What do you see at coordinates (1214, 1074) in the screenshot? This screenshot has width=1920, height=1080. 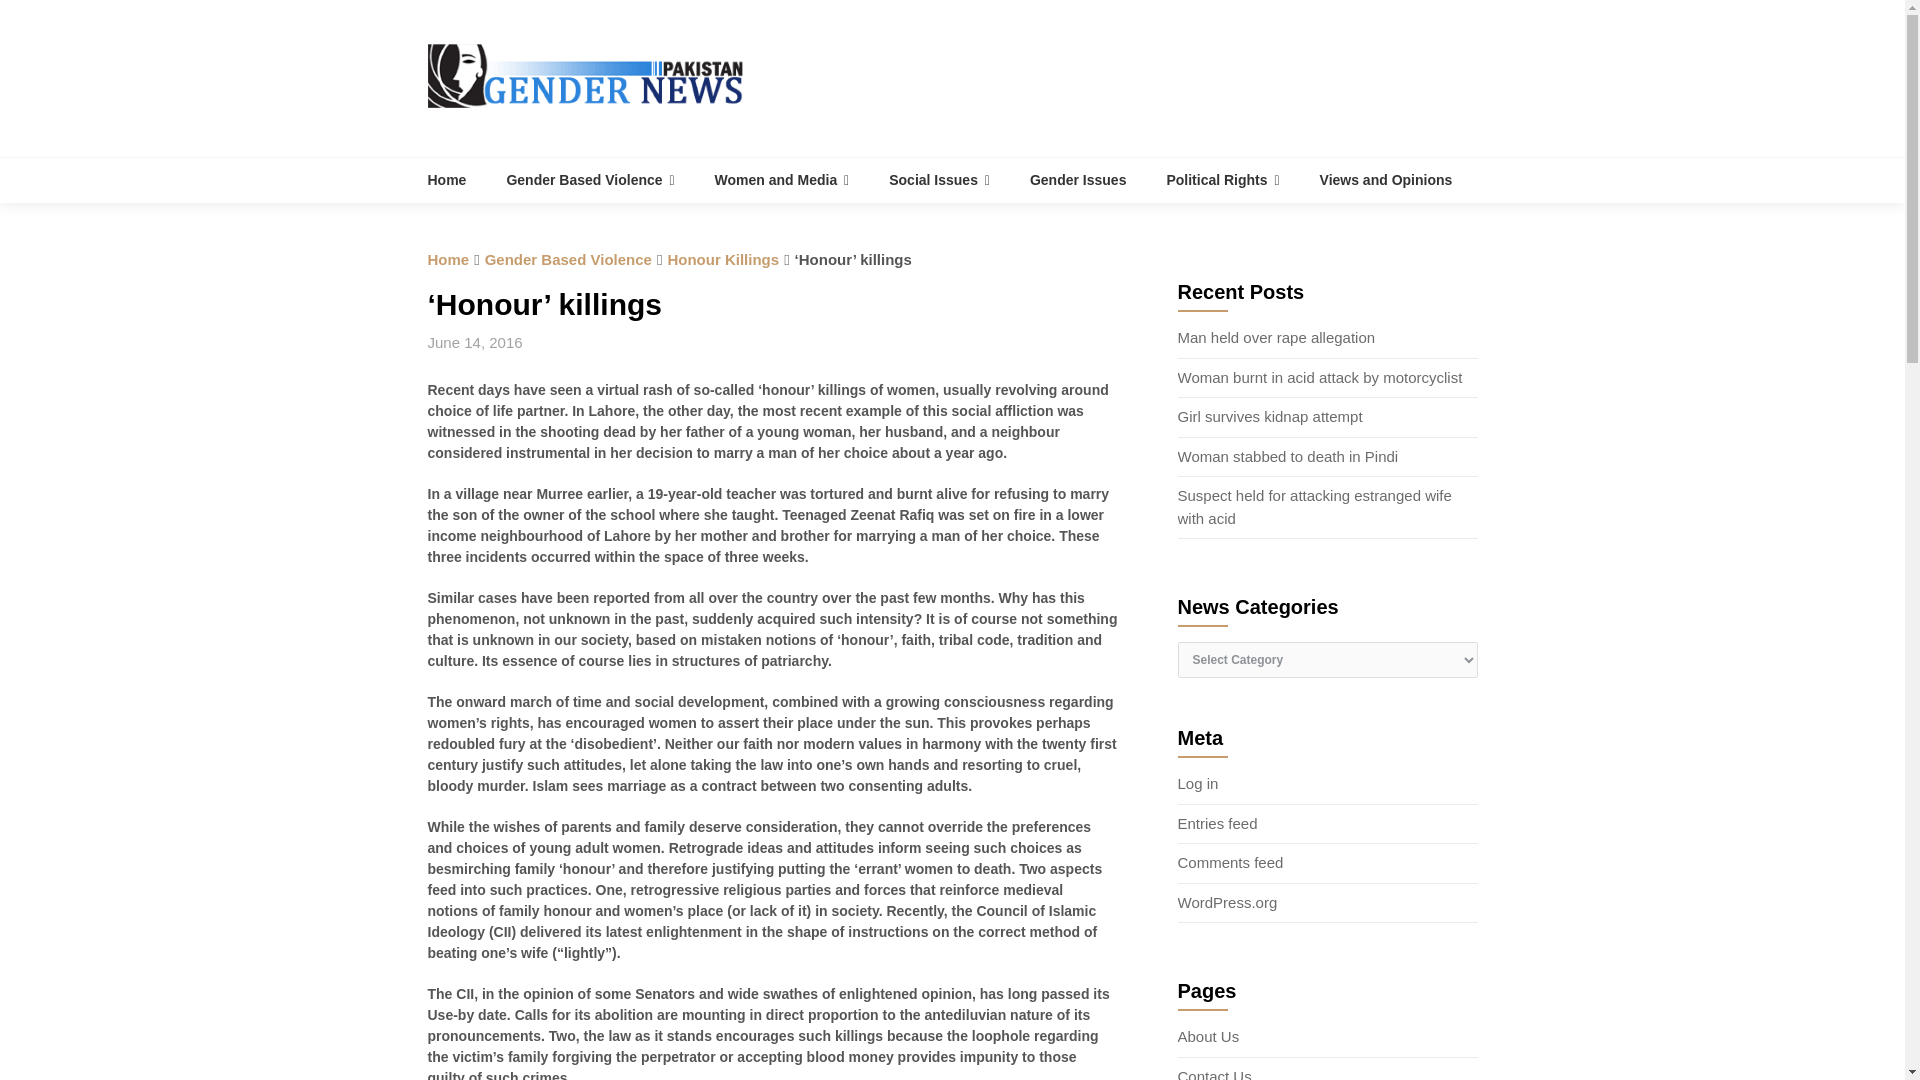 I see `Contact Us` at bounding box center [1214, 1074].